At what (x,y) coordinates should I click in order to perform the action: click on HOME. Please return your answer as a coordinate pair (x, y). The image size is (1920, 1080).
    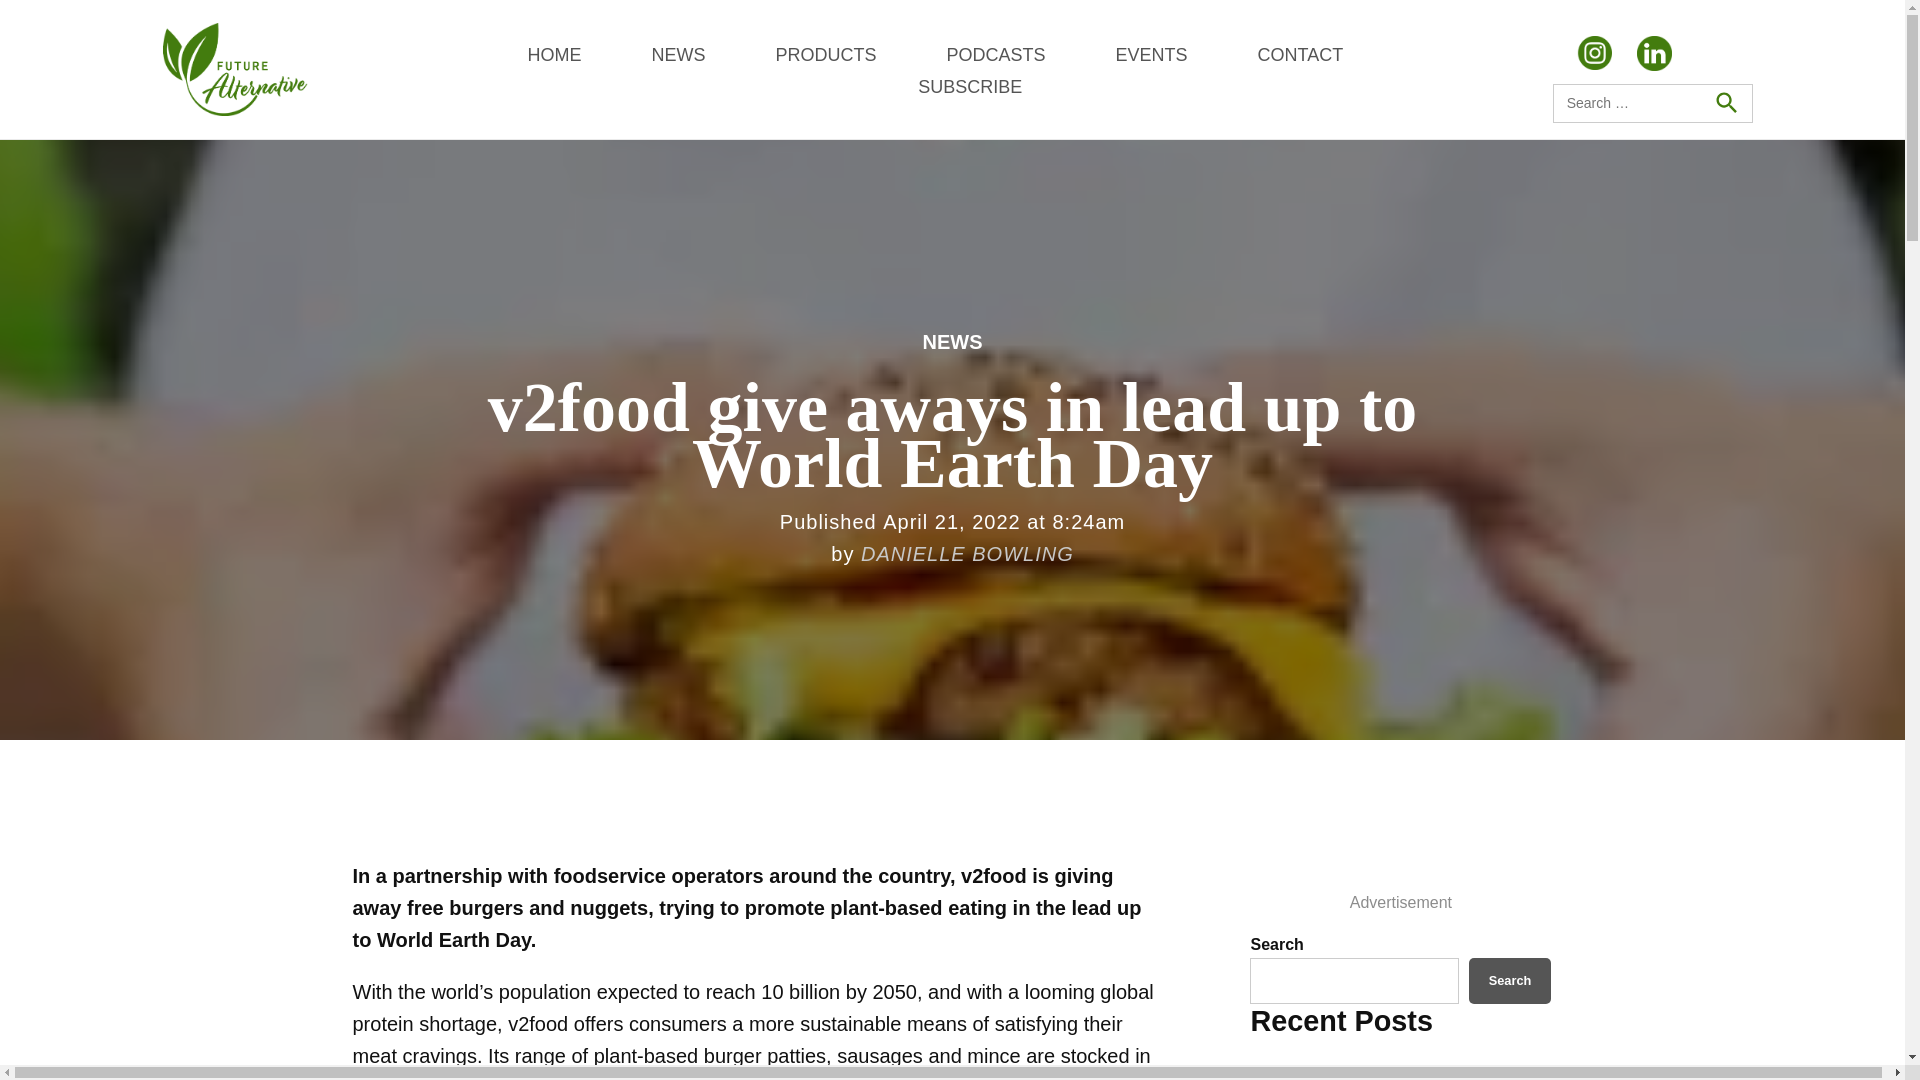
    Looking at the image, I should click on (554, 54).